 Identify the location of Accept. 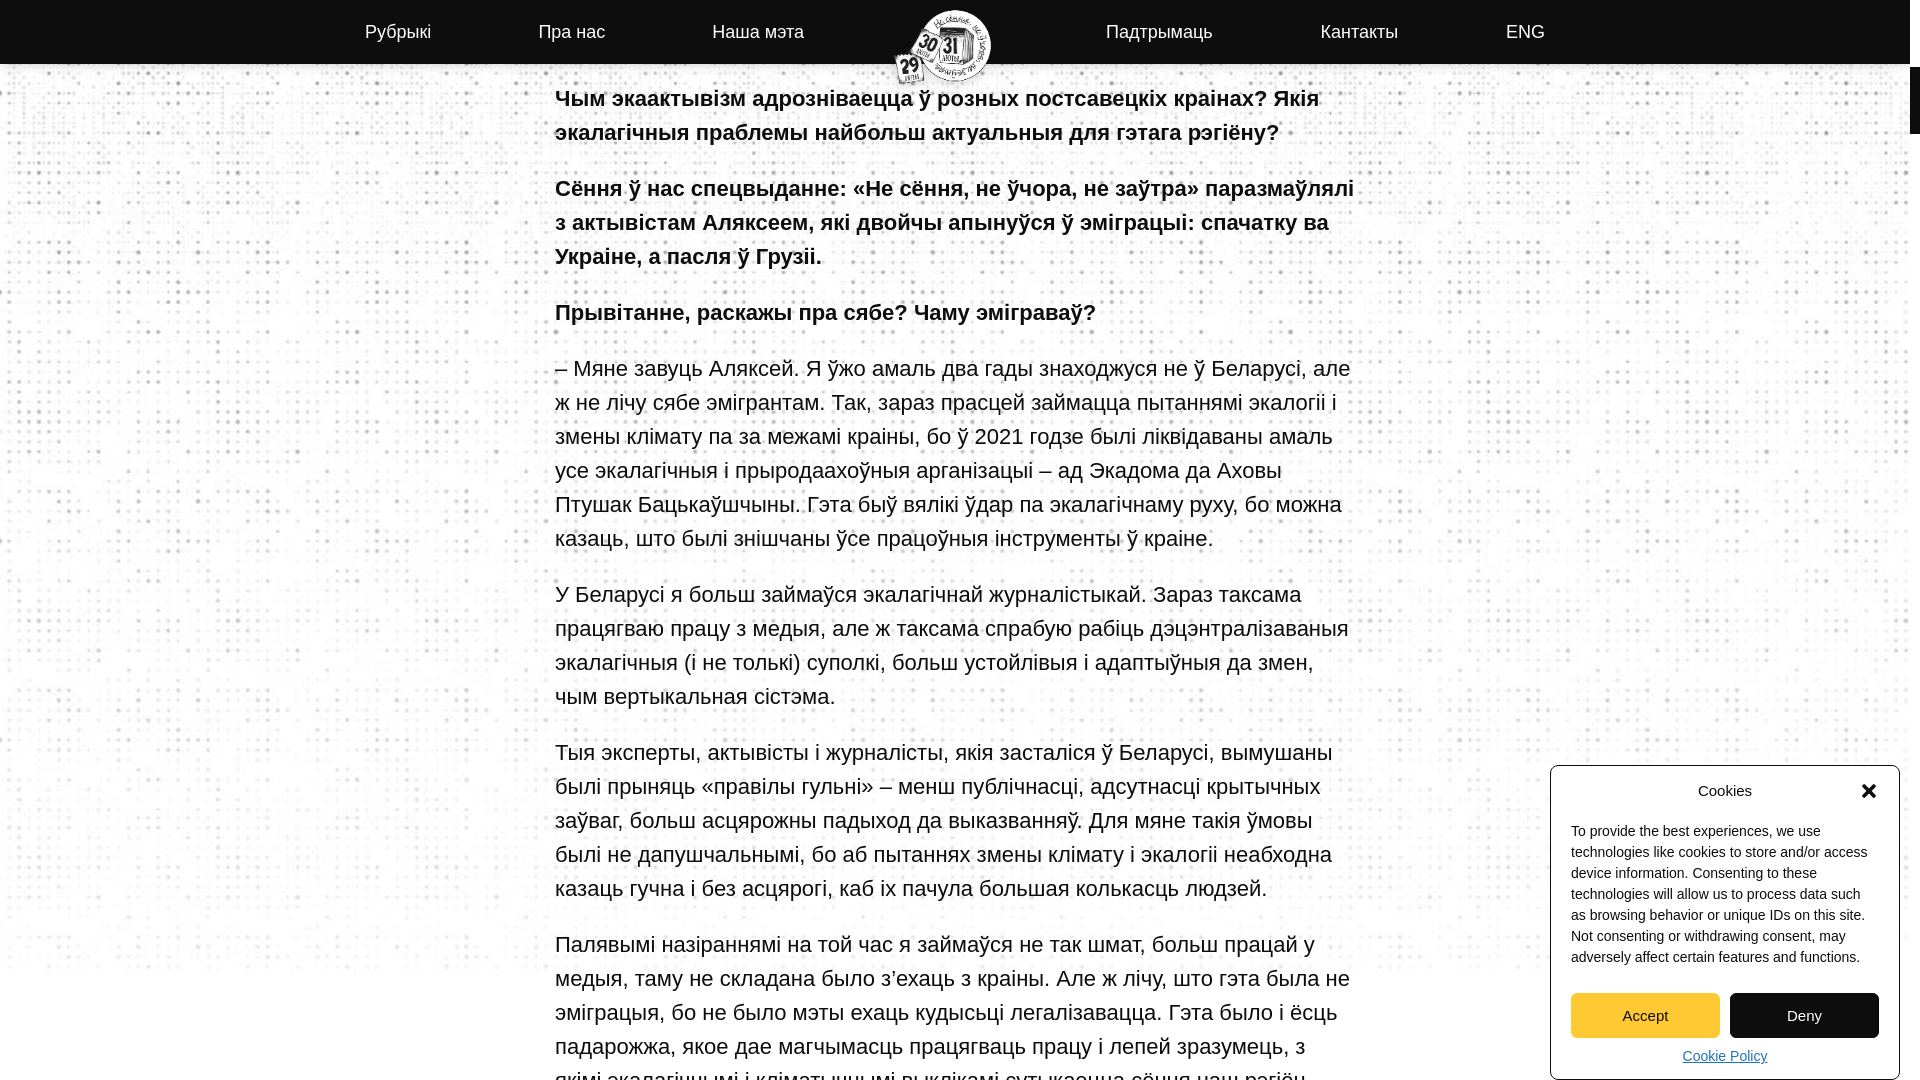
(1645, 356).